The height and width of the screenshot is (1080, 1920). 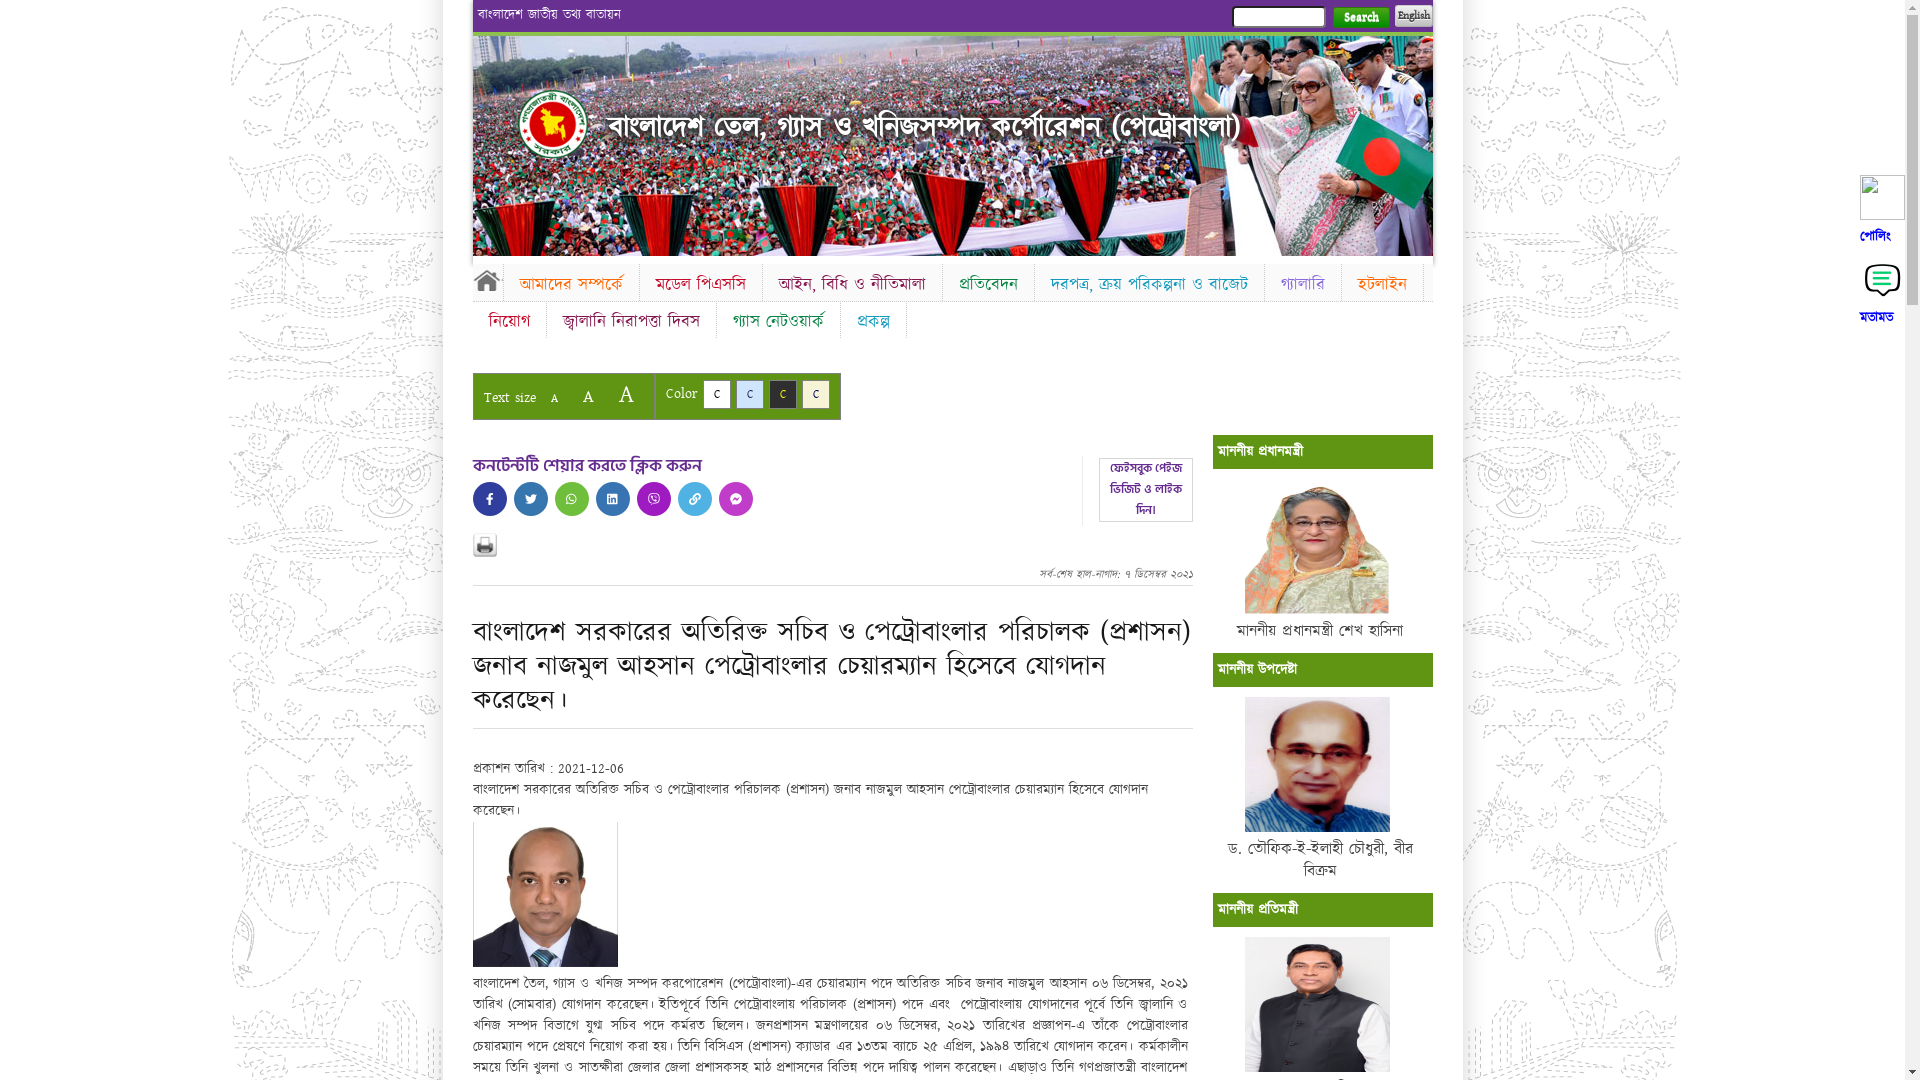 I want to click on Home, so click(x=487, y=280).